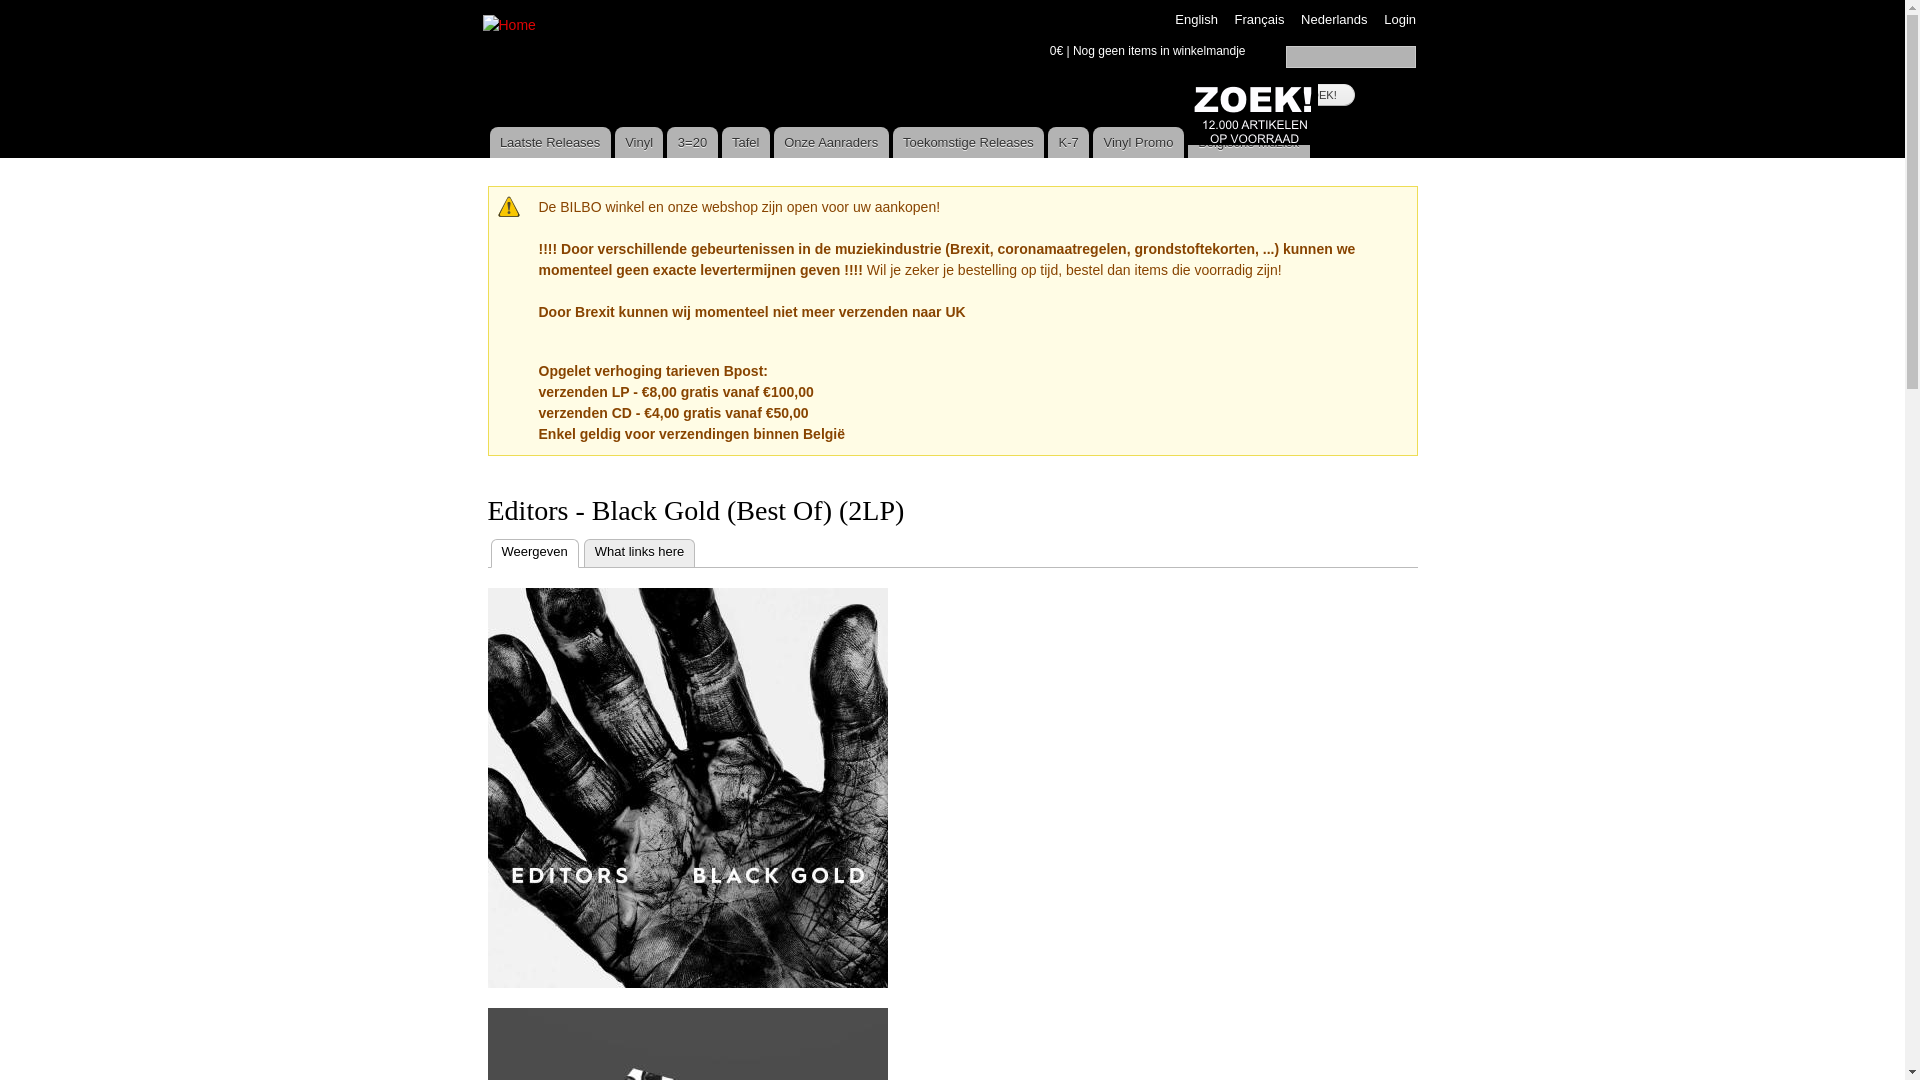  I want to click on Nederlands, so click(1334, 20).